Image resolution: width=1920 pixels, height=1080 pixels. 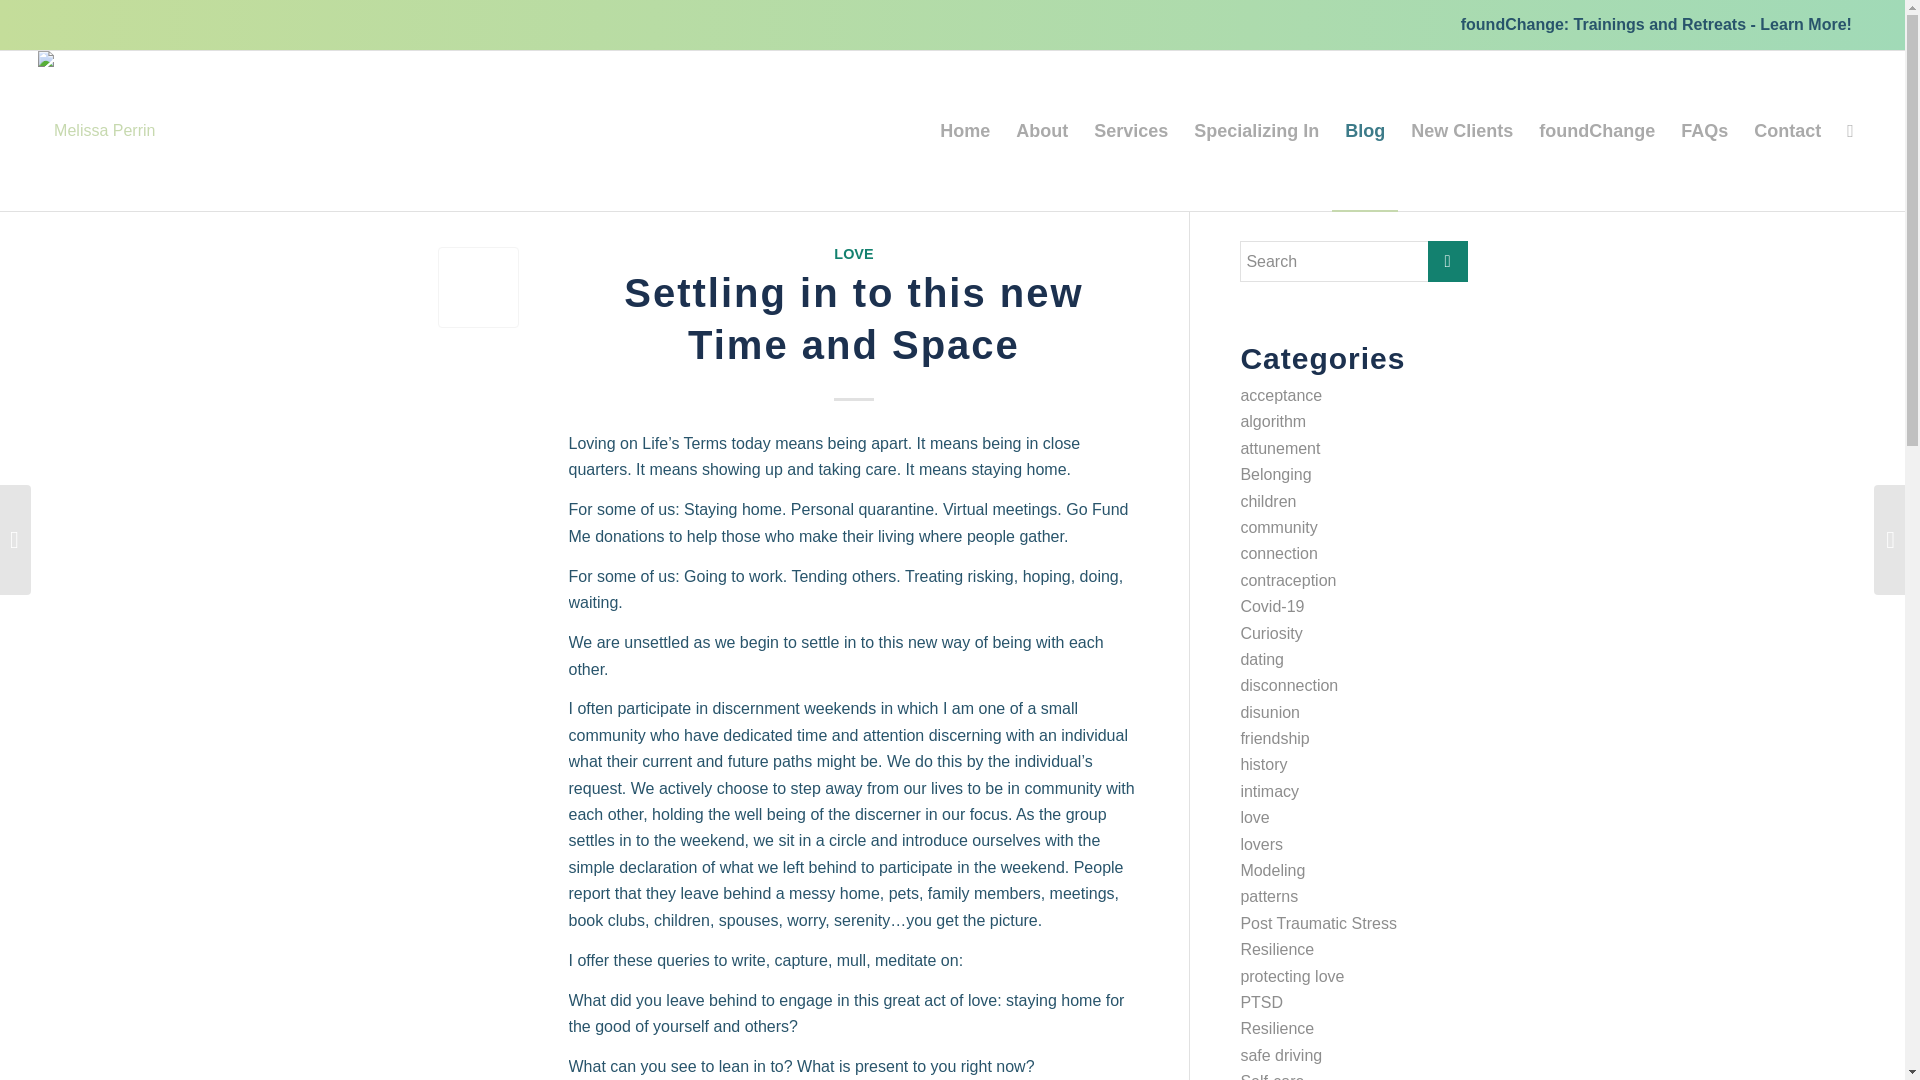 I want to click on acceptance, so click(x=1281, y=394).